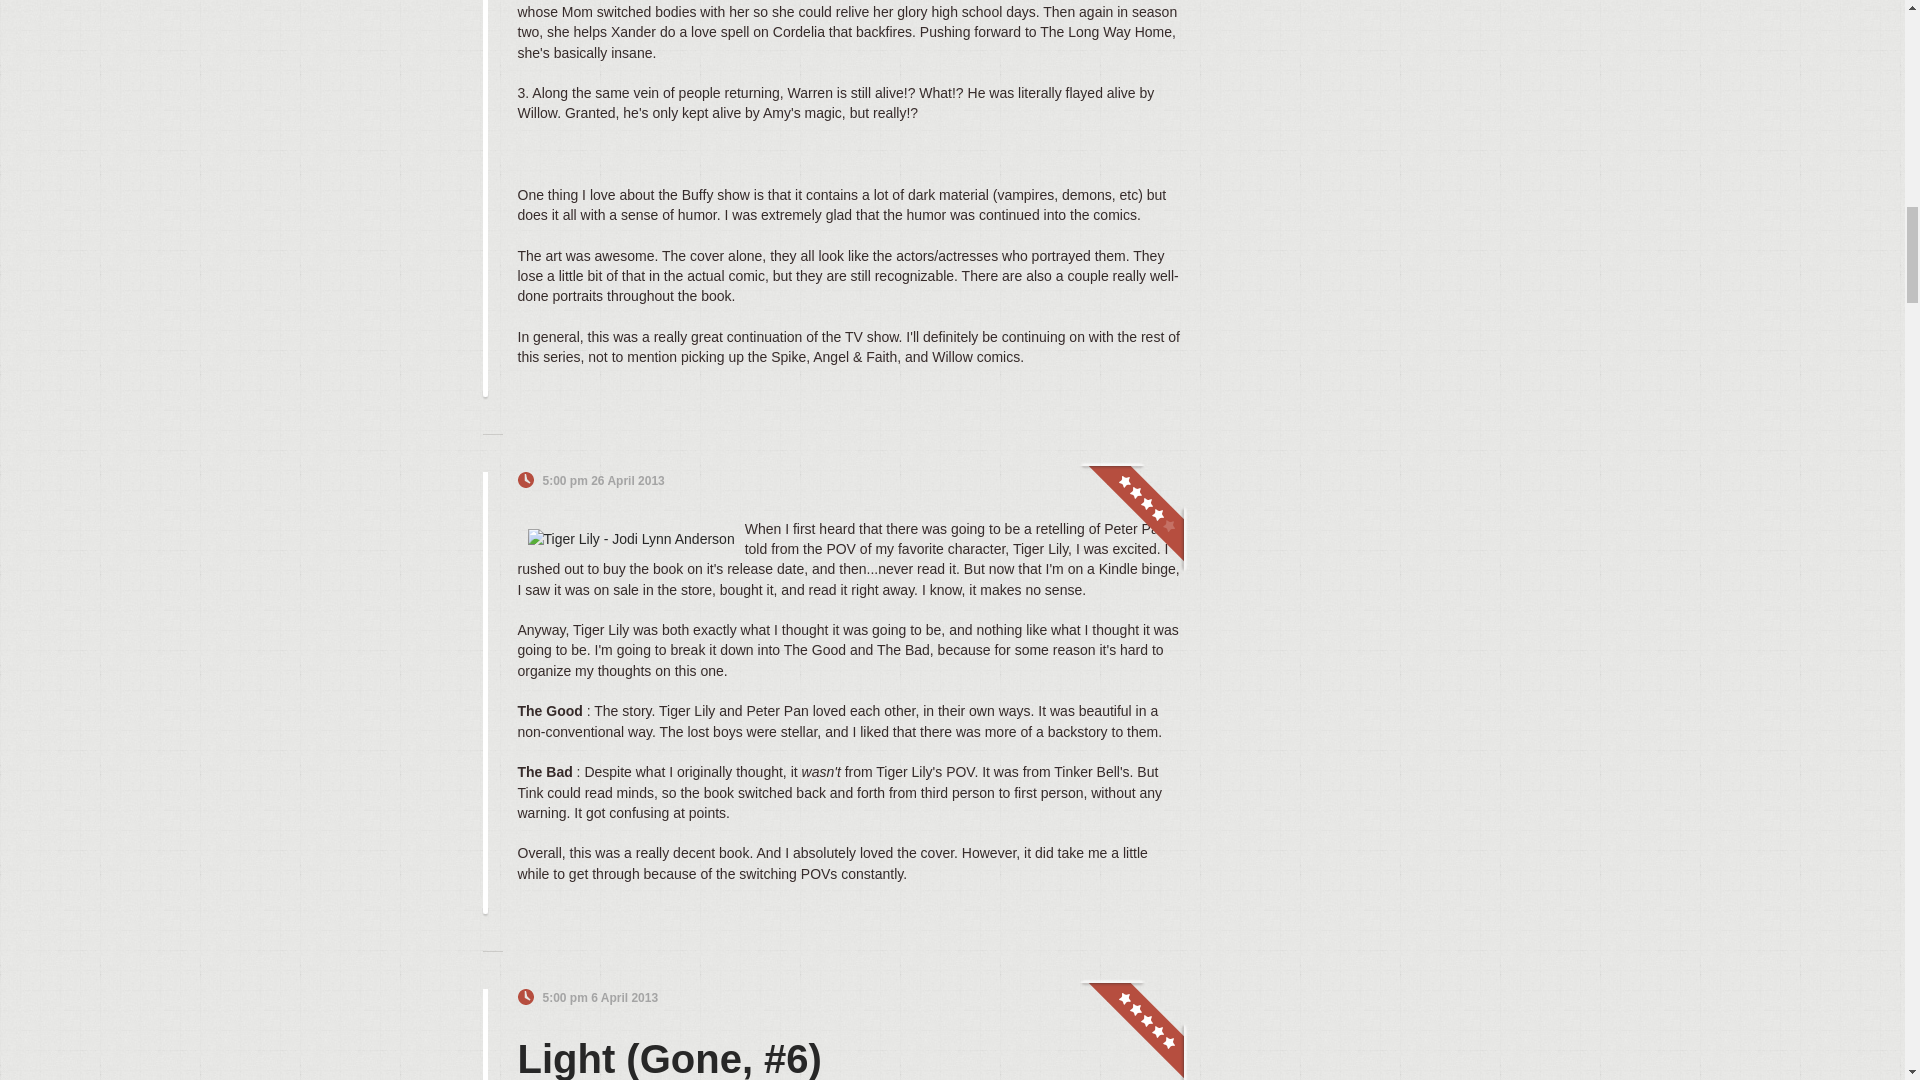 The height and width of the screenshot is (1080, 1920). What do you see at coordinates (602, 481) in the screenshot?
I see `5:00 pm 26 April 2013` at bounding box center [602, 481].